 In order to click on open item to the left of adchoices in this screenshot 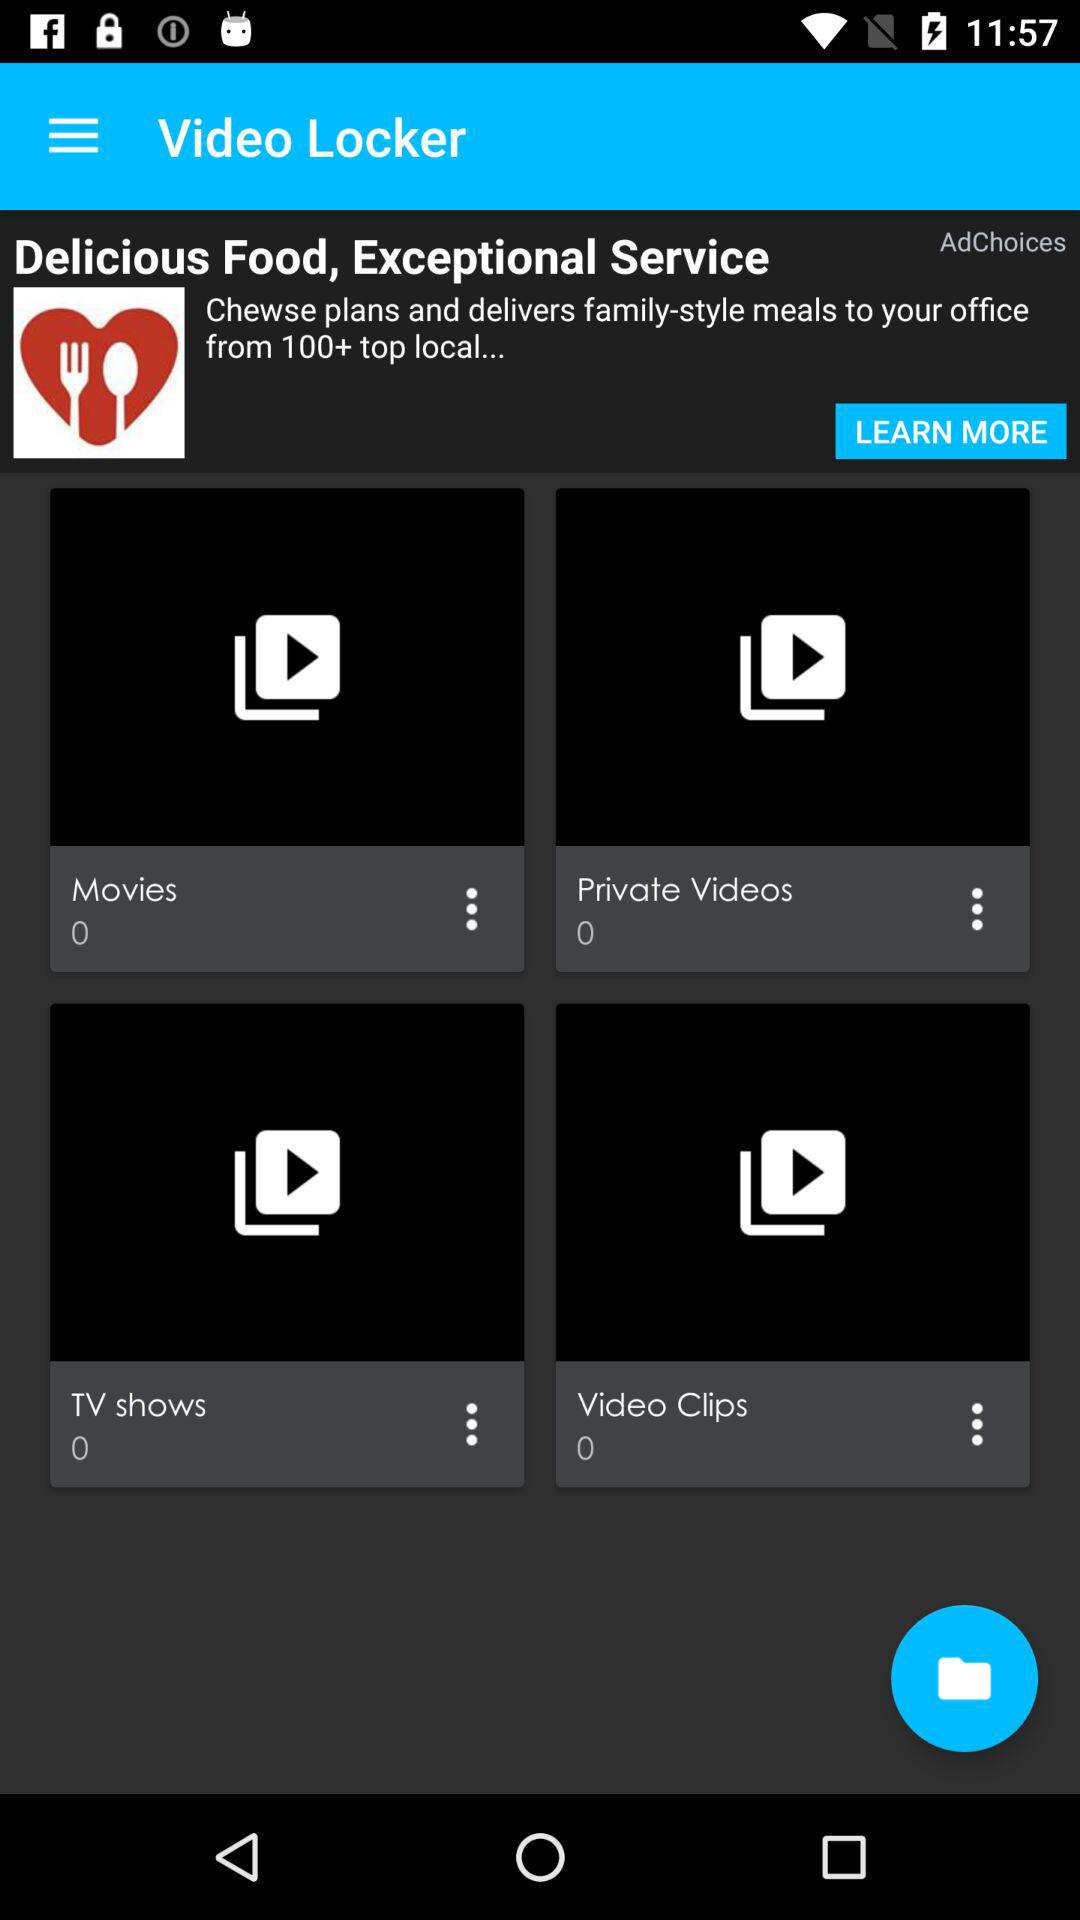, I will do `click(444, 255)`.